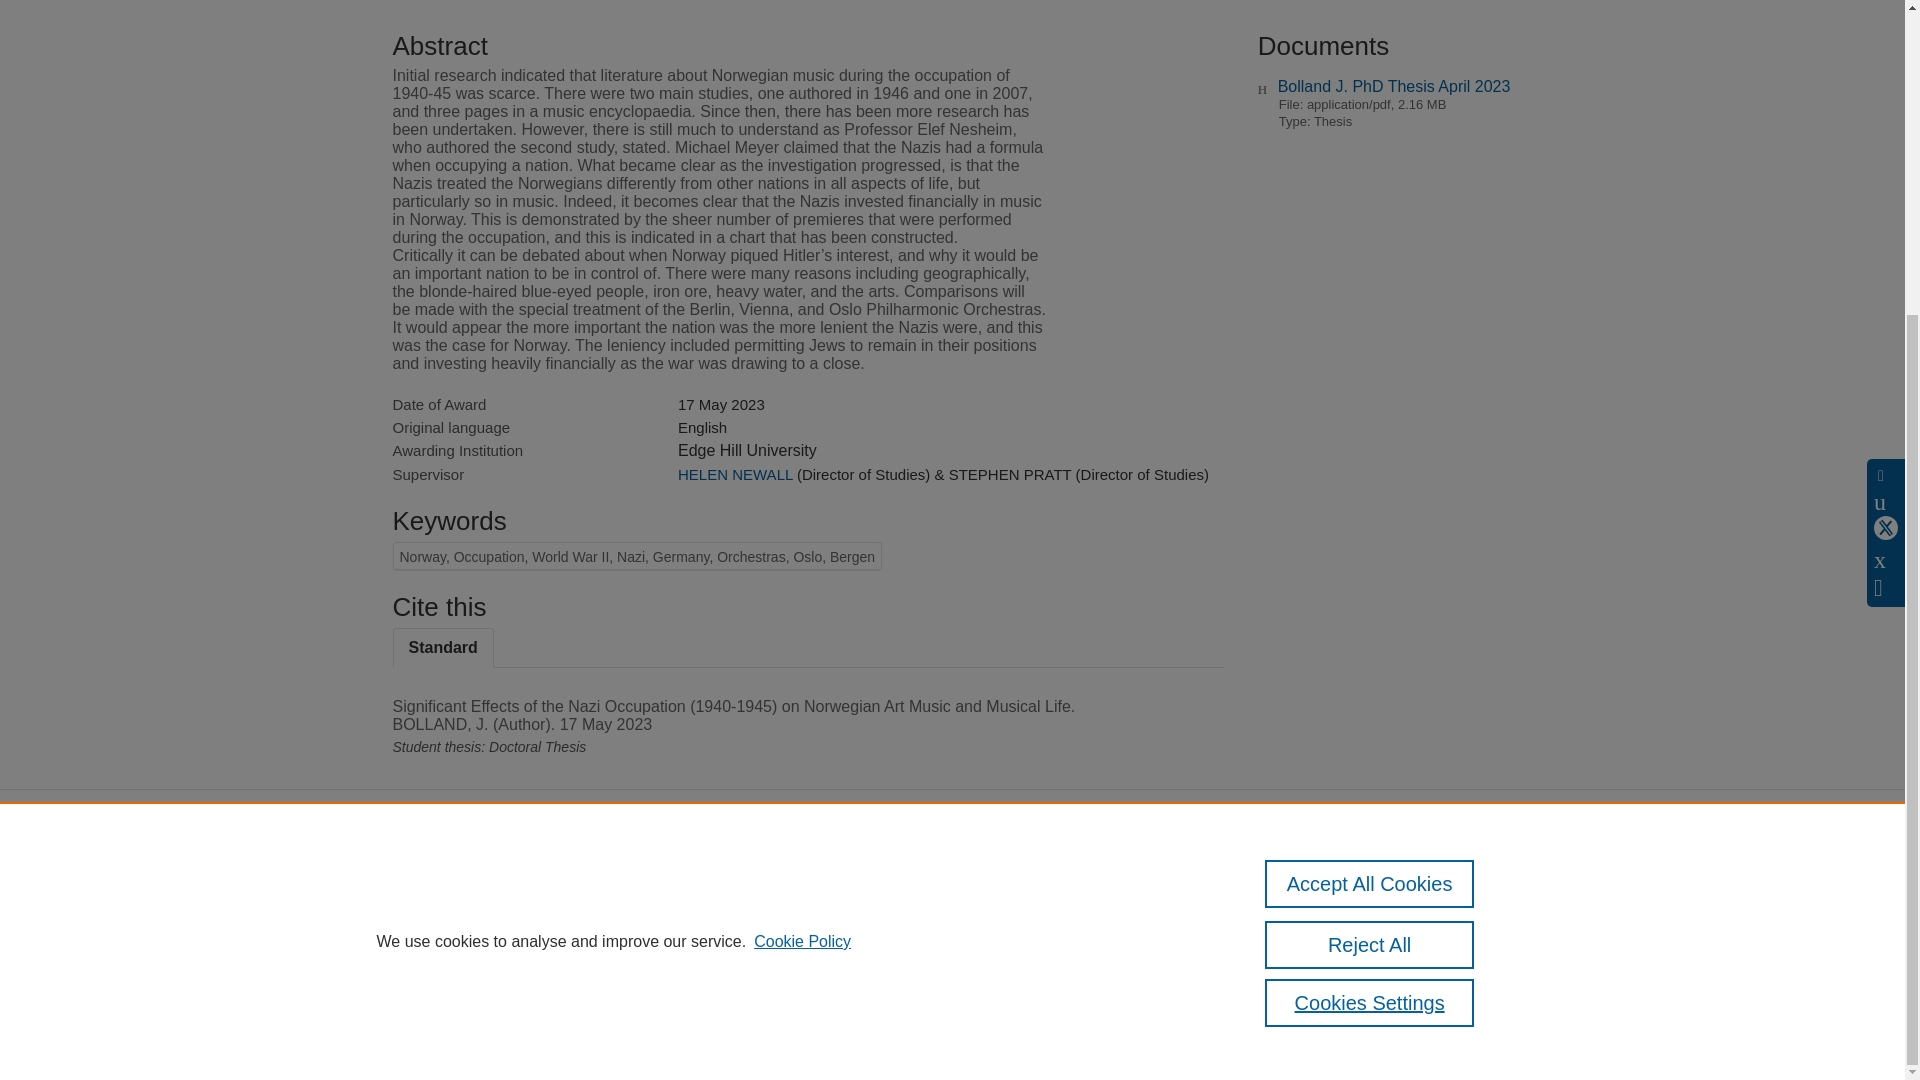  I want to click on Scopus, so click(520, 890).